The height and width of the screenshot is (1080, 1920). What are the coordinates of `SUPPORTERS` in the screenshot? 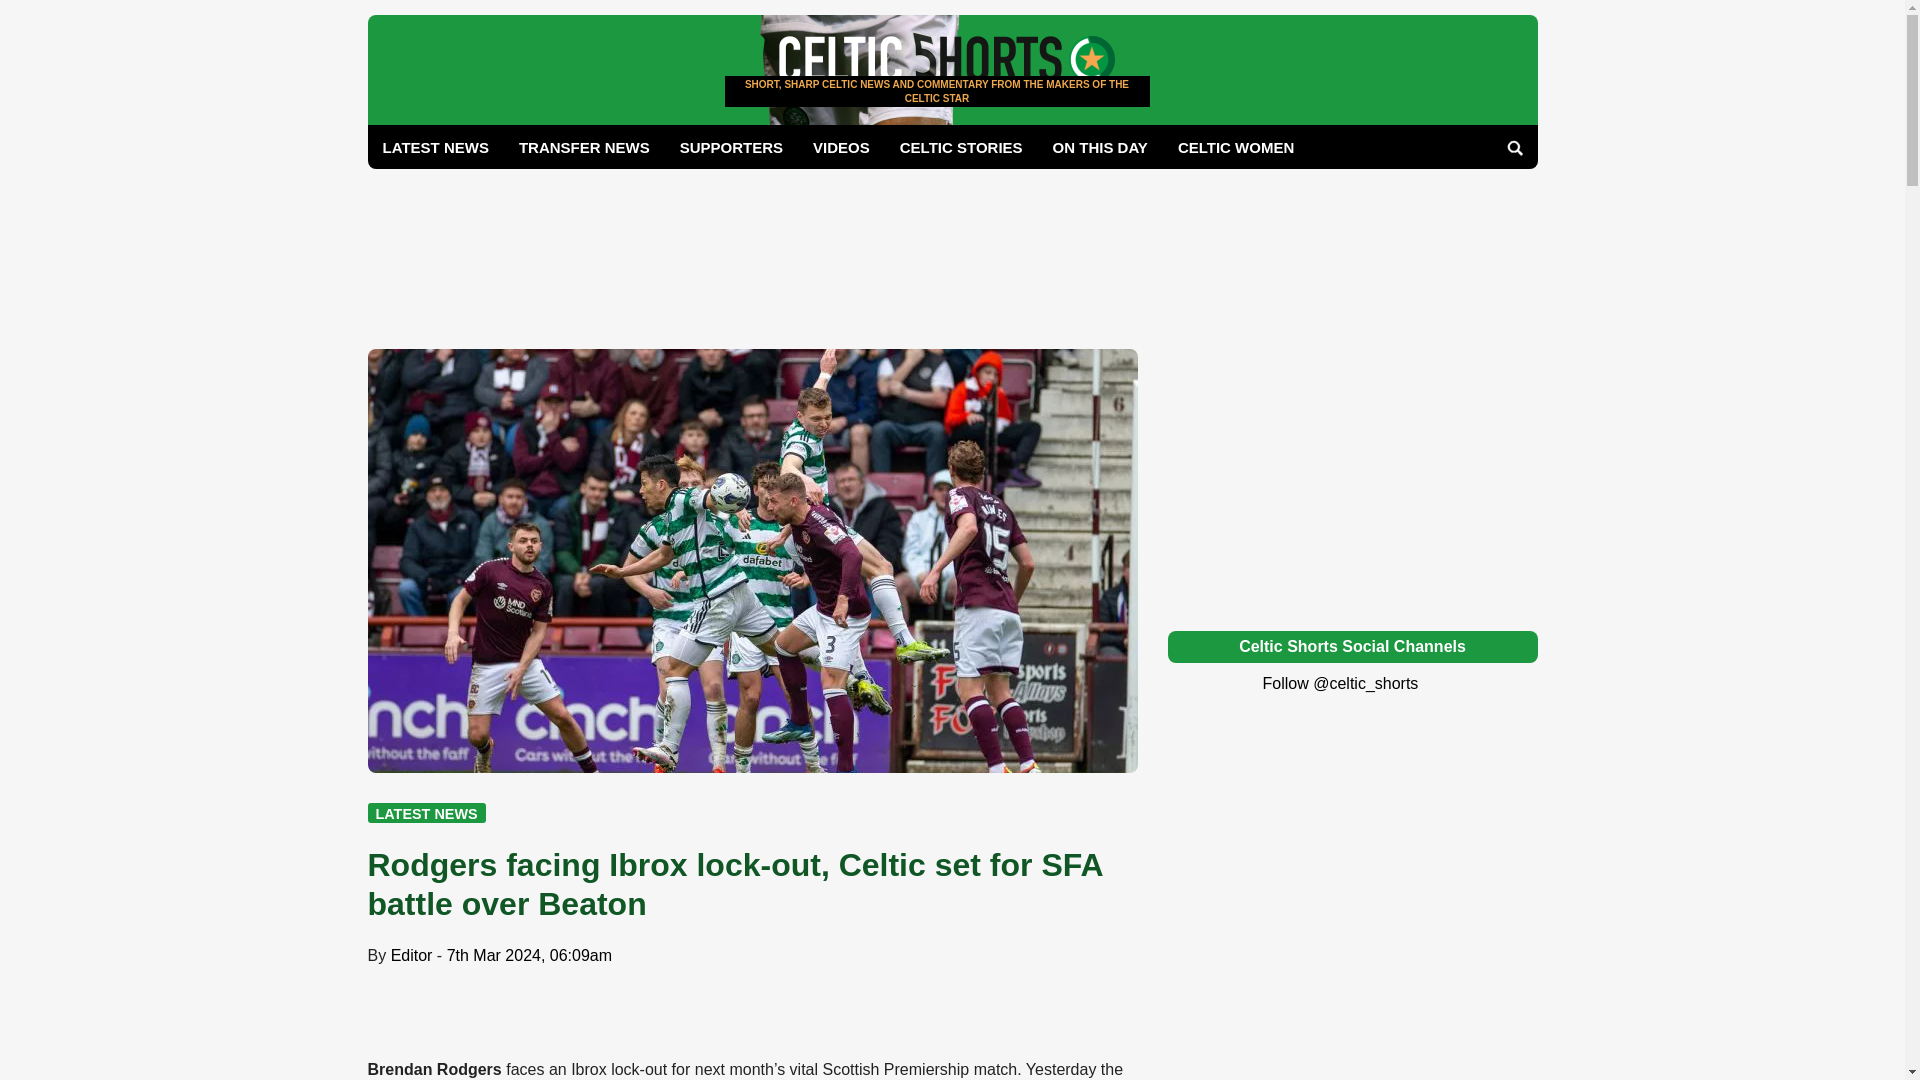 It's located at (731, 146).